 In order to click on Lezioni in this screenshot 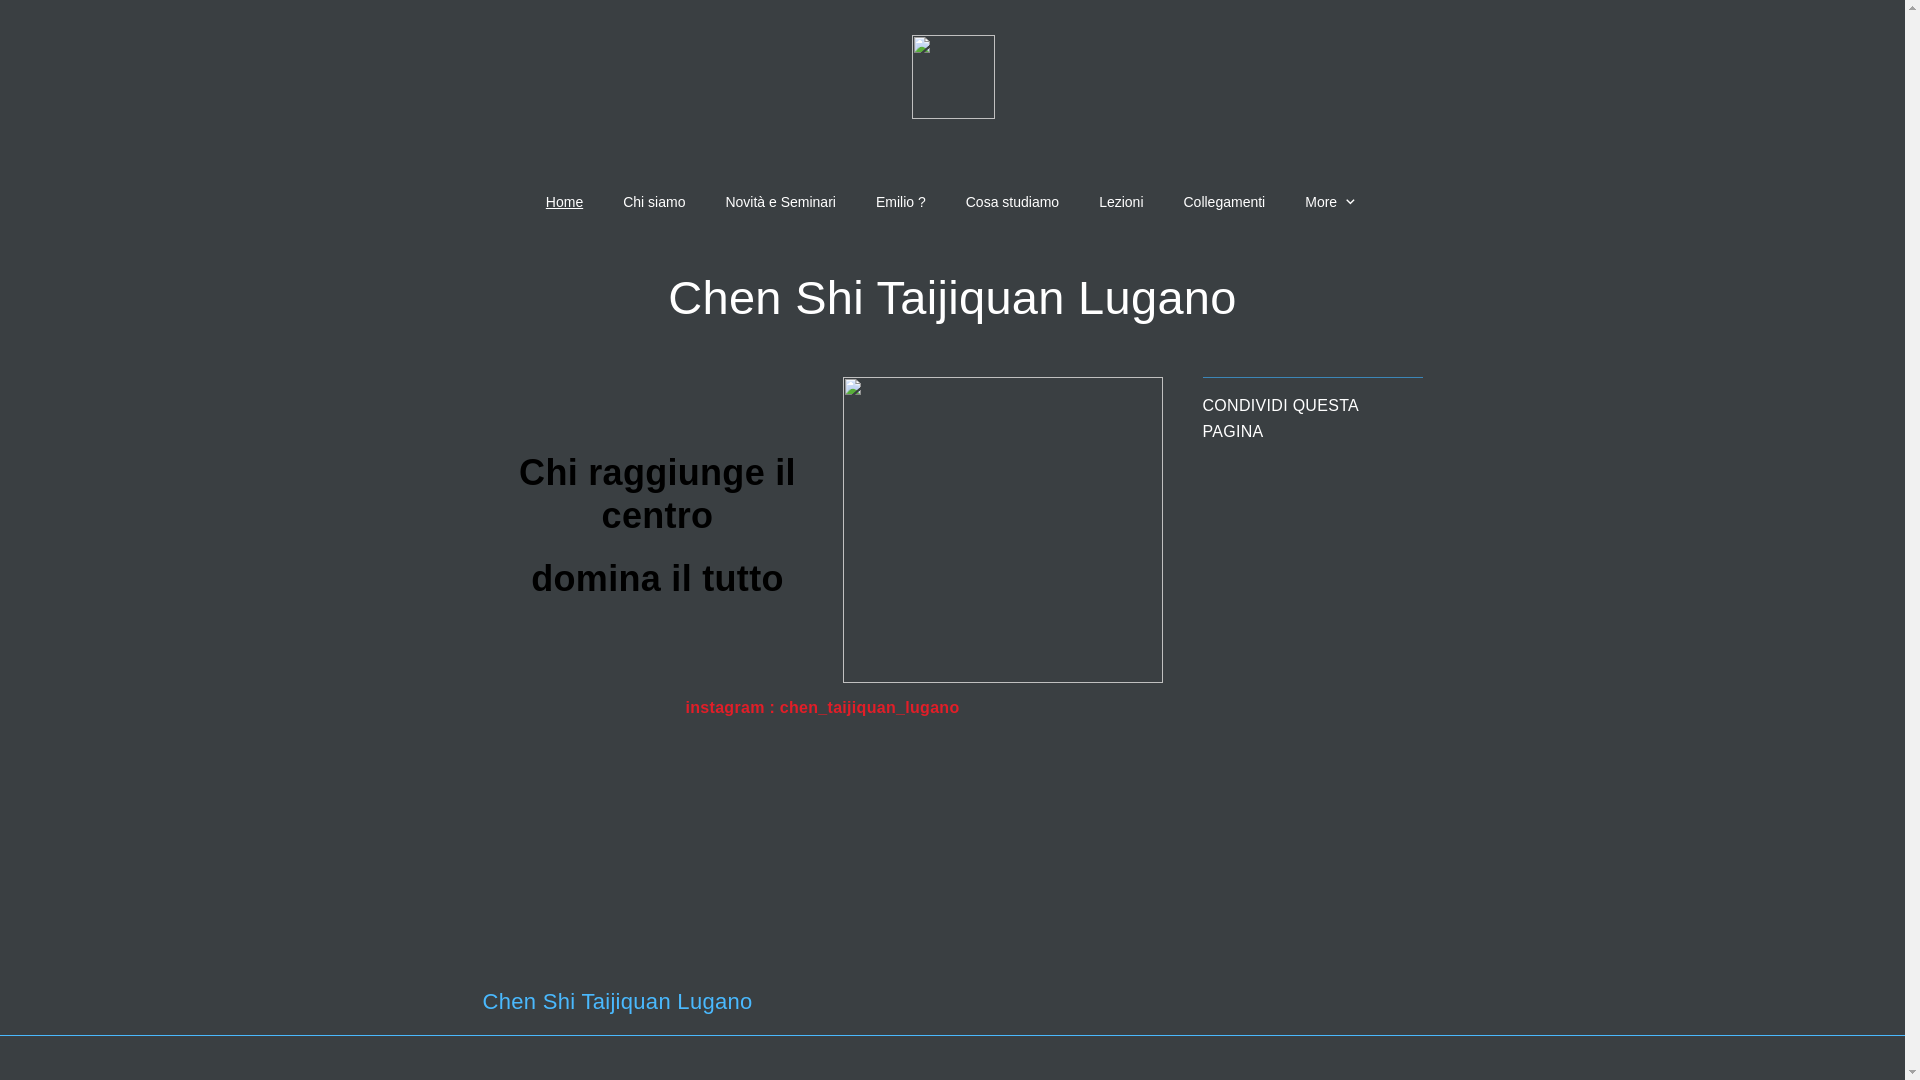, I will do `click(1121, 202)`.